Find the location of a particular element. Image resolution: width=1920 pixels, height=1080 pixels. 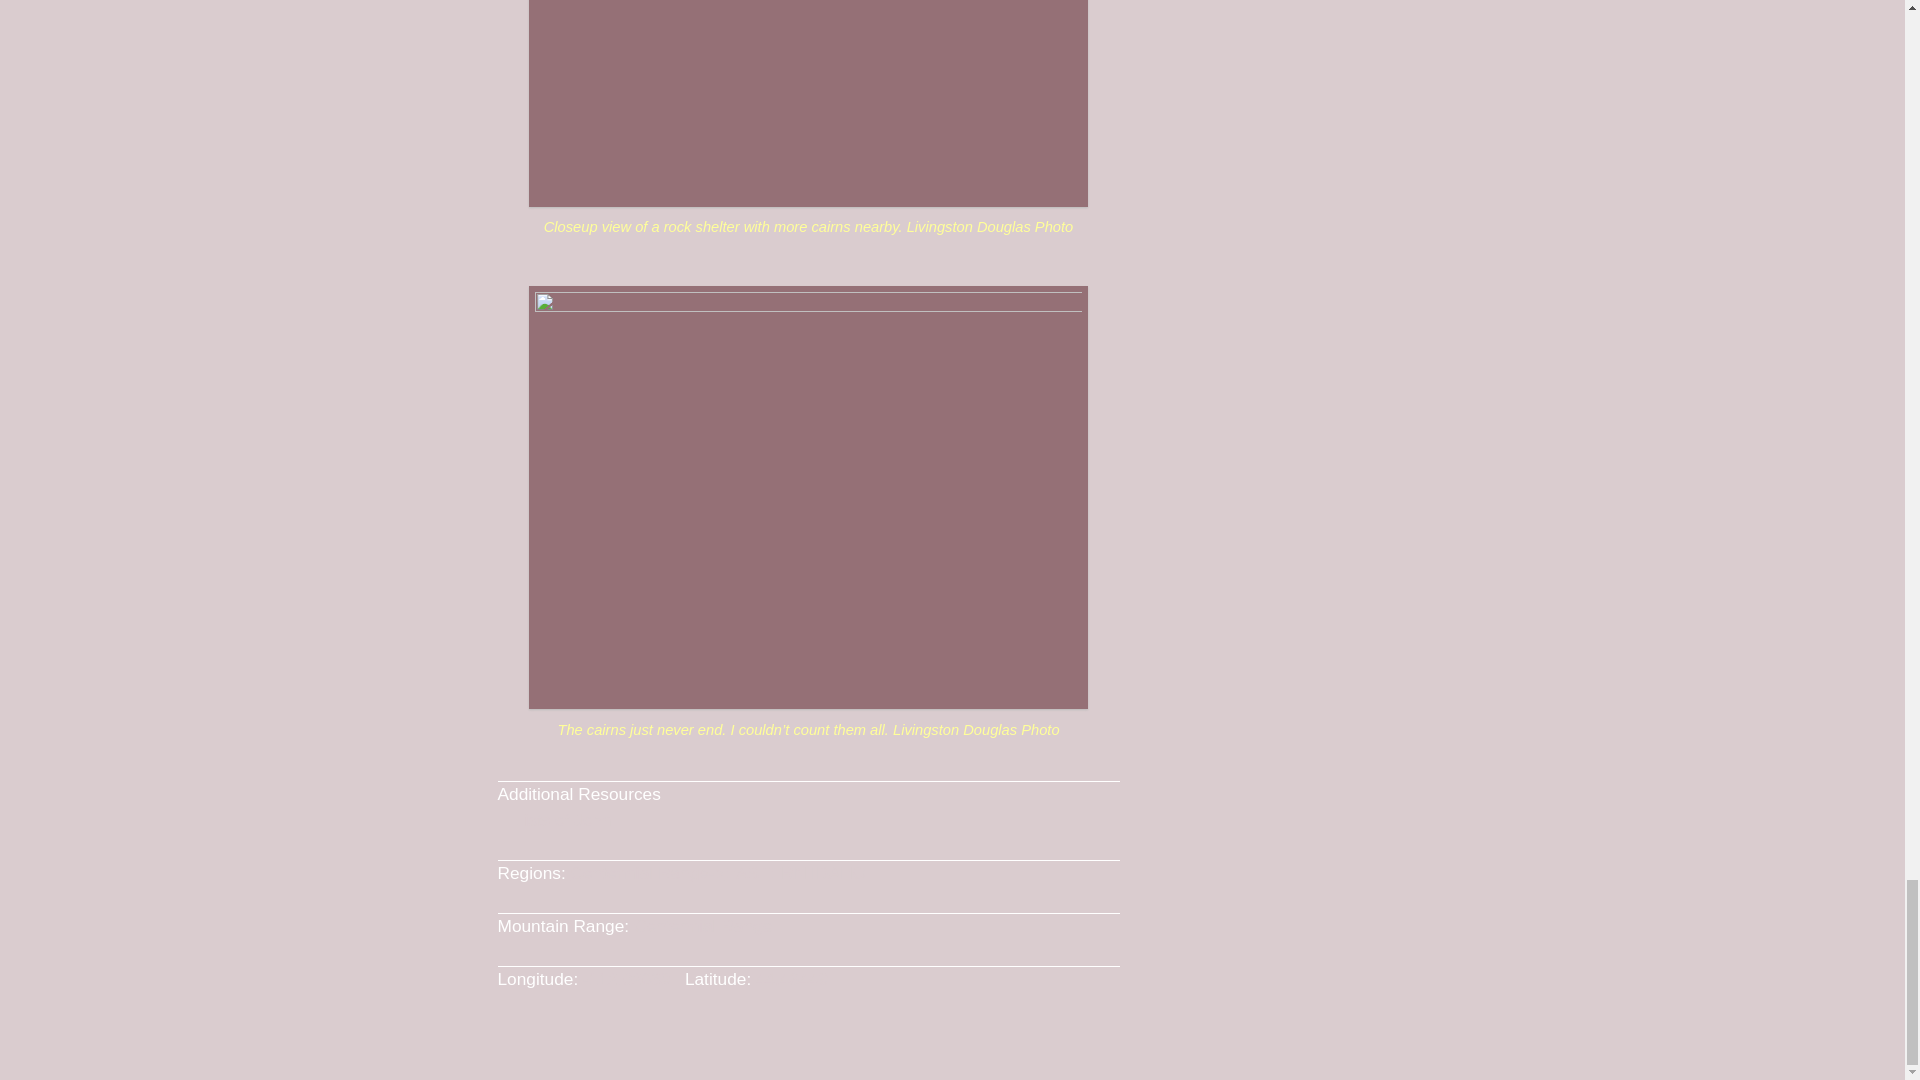

EASTERN IDAHO is located at coordinates (795, 872).